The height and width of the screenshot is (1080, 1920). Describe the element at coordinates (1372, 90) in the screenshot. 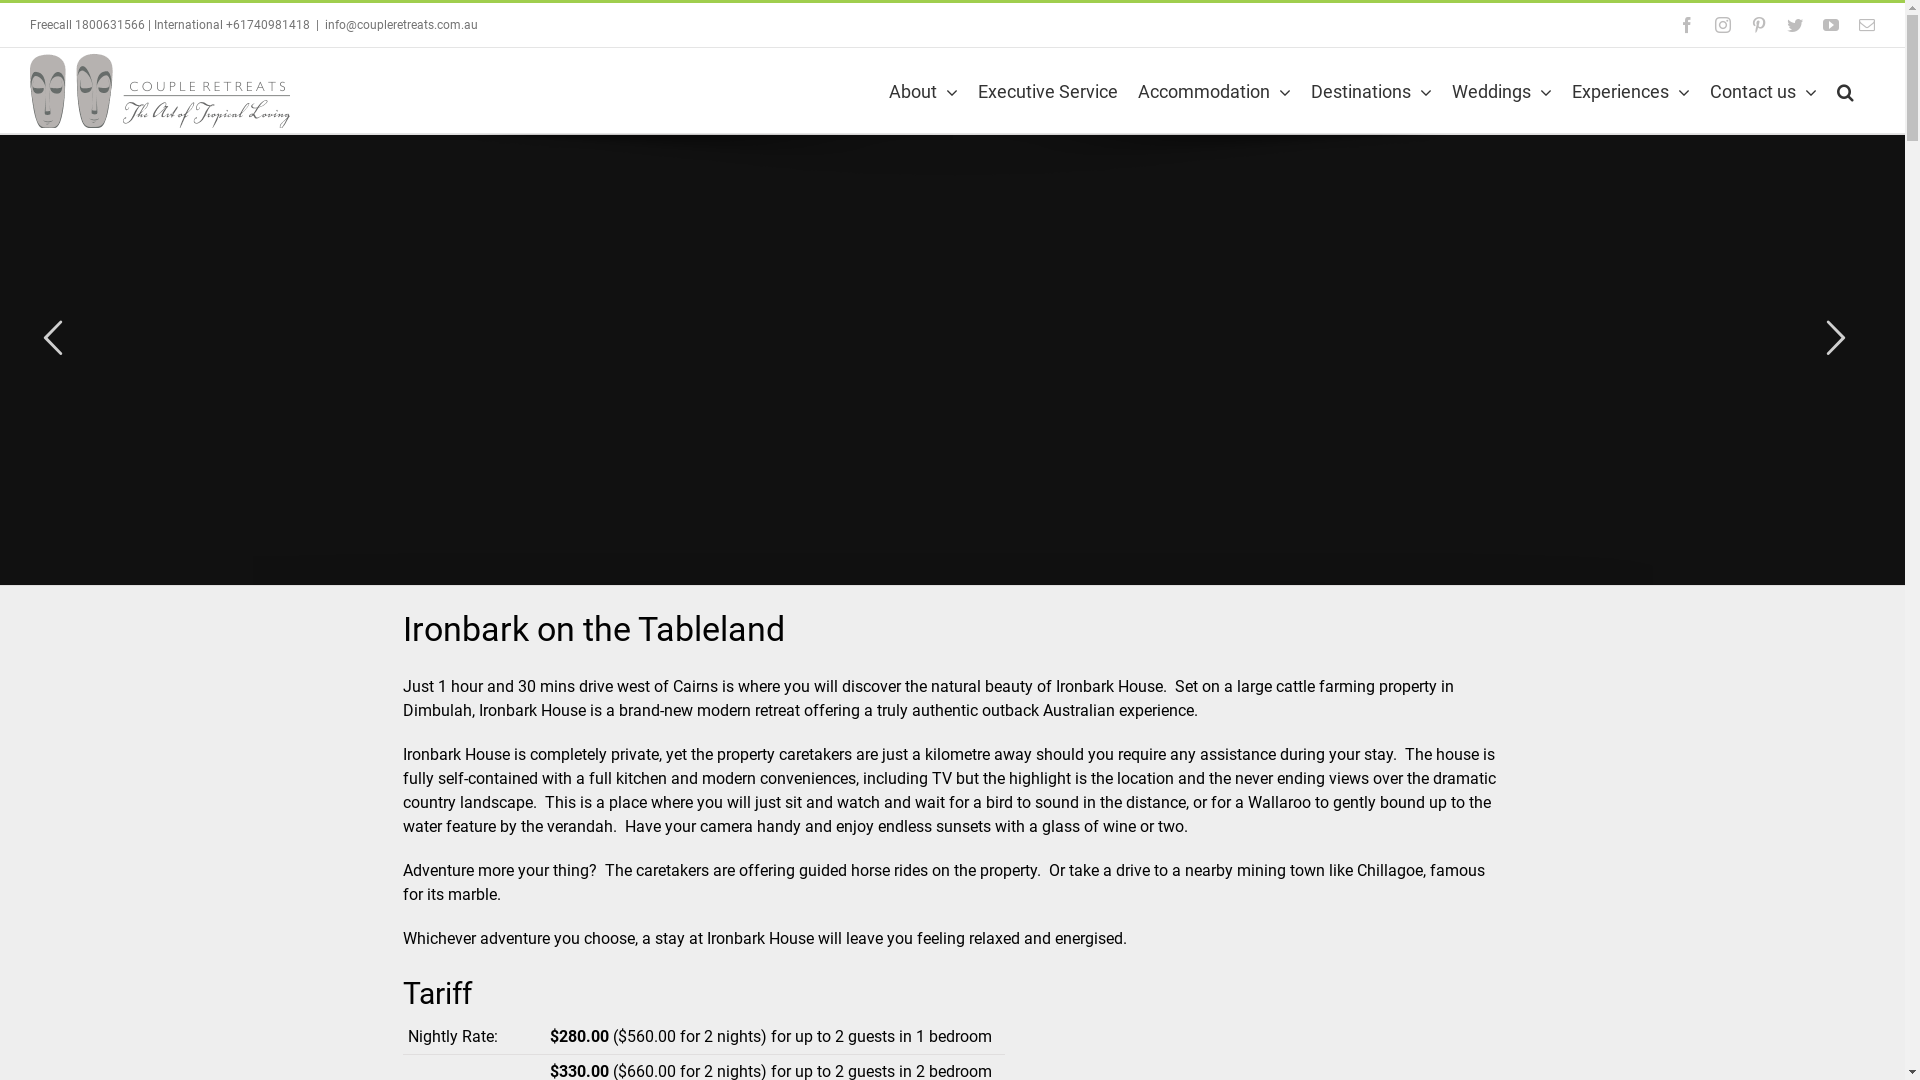

I see `Destinations` at that location.